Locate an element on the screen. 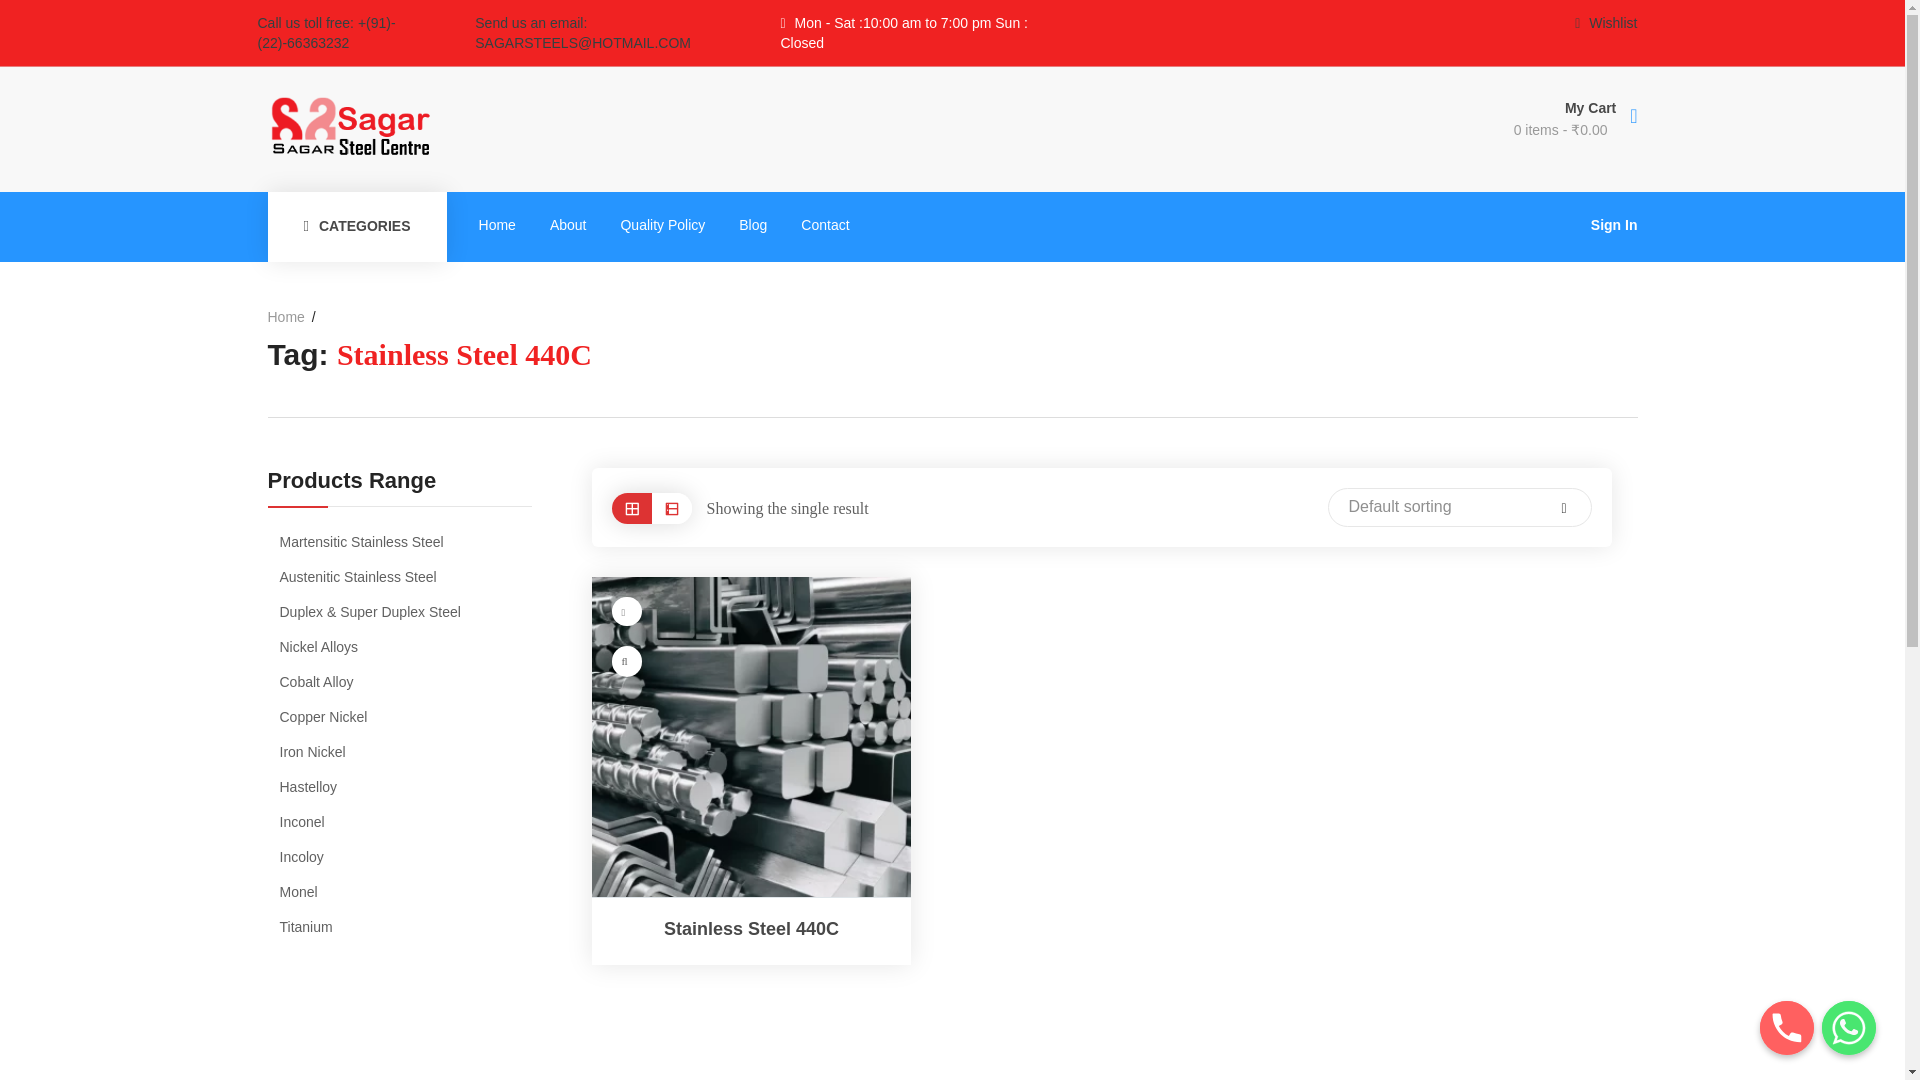 The width and height of the screenshot is (1920, 1080). Copper Nickel is located at coordinates (406, 717).